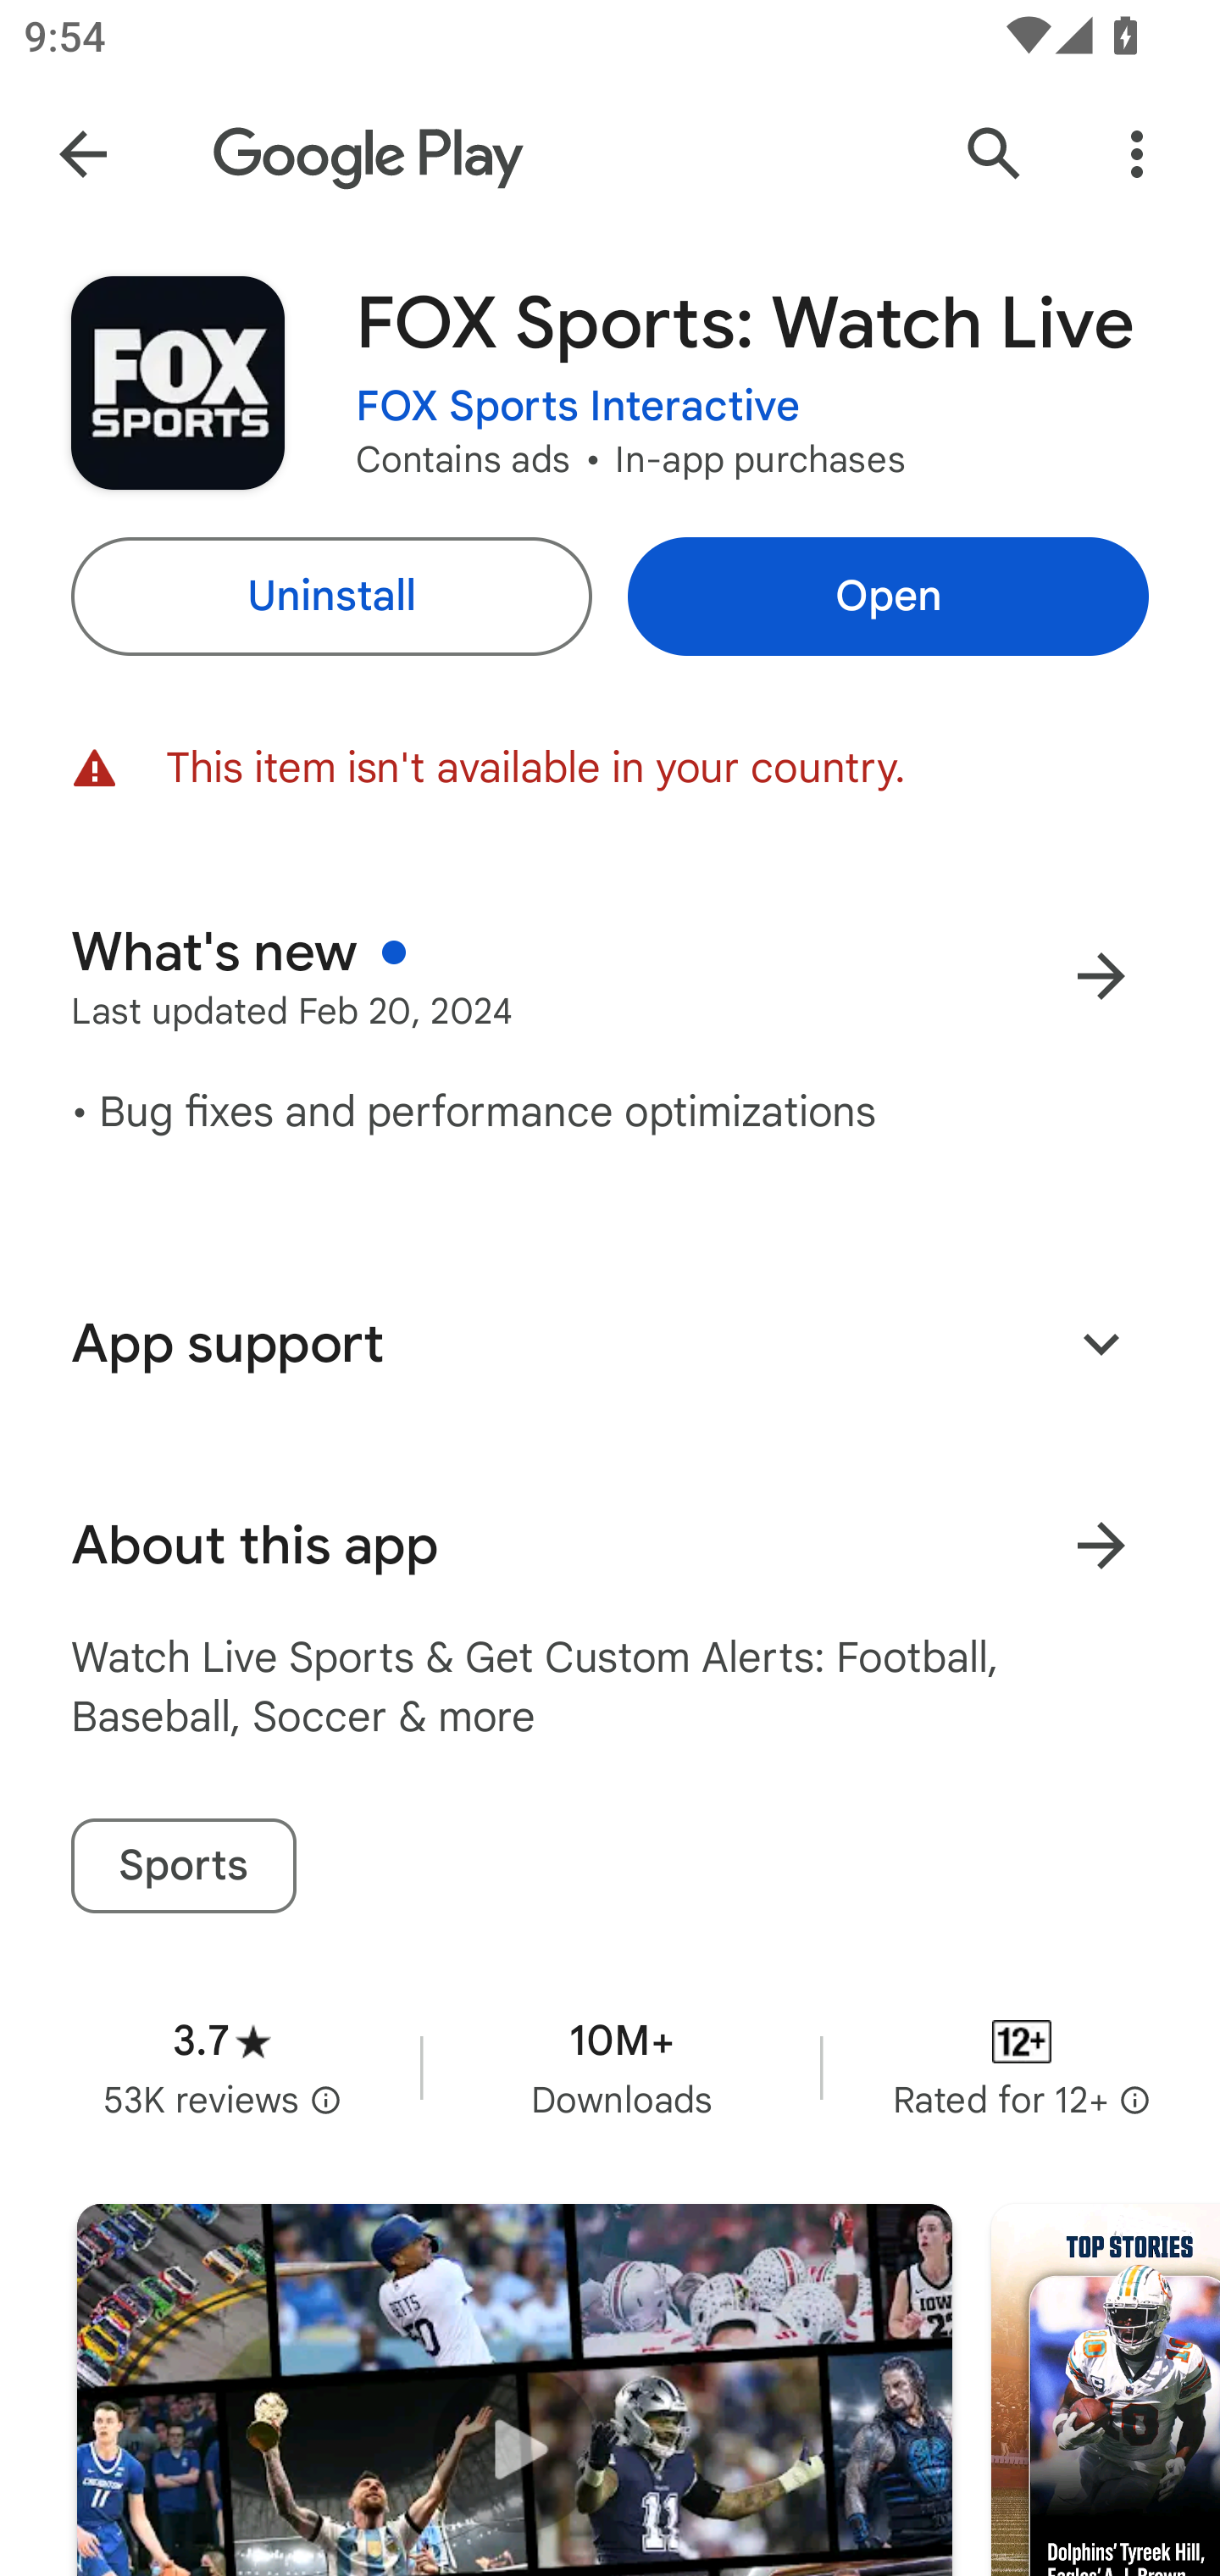  Describe the element at coordinates (1101, 1546) in the screenshot. I see `Learn more About this app` at that location.